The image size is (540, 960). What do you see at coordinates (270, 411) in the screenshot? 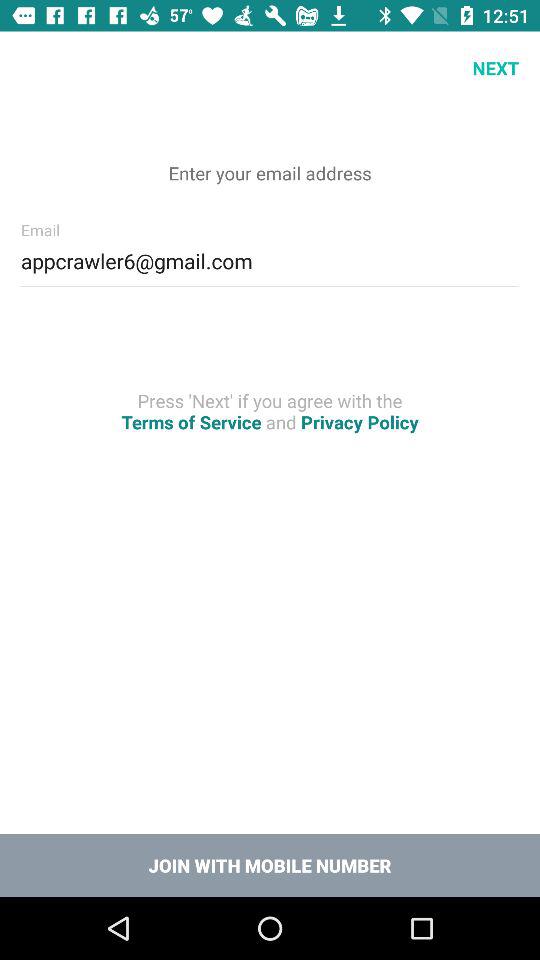
I see `open the press next if at the center` at bounding box center [270, 411].